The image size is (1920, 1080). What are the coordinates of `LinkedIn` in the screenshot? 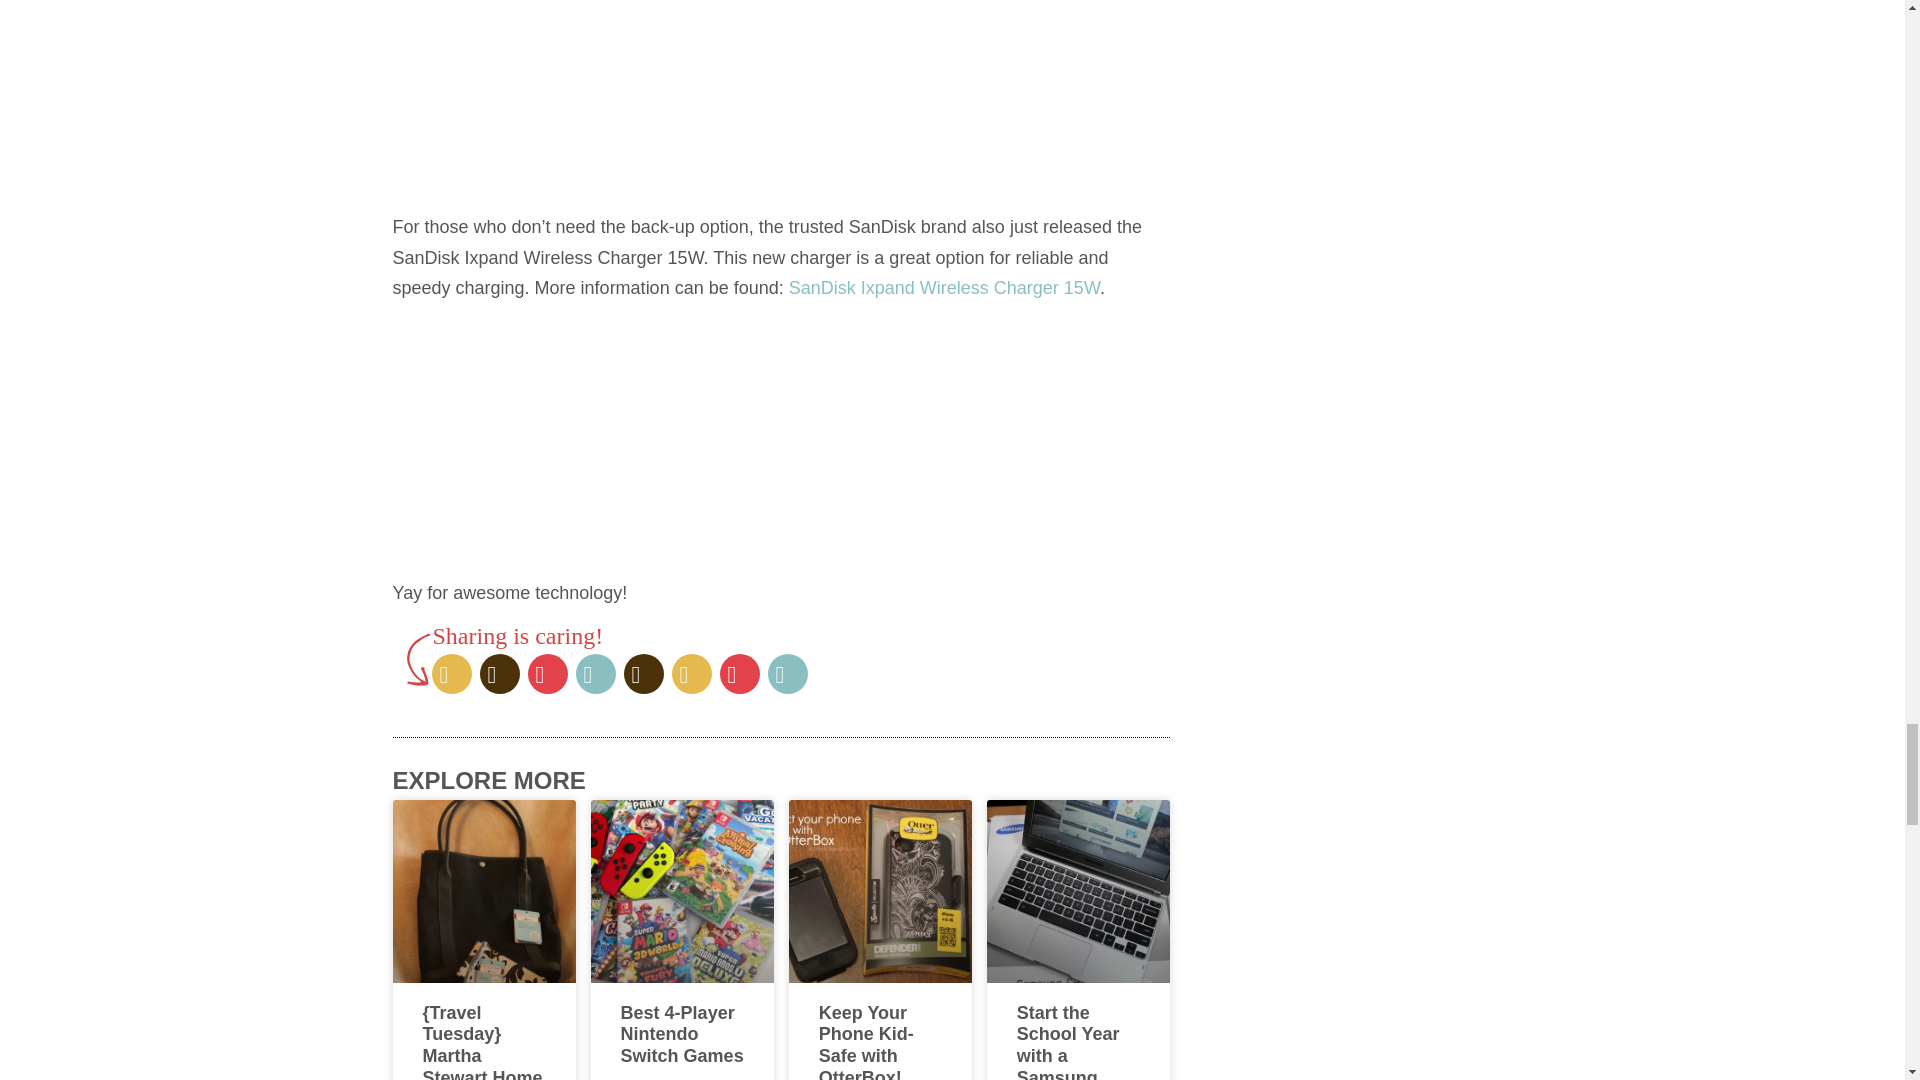 It's located at (692, 674).